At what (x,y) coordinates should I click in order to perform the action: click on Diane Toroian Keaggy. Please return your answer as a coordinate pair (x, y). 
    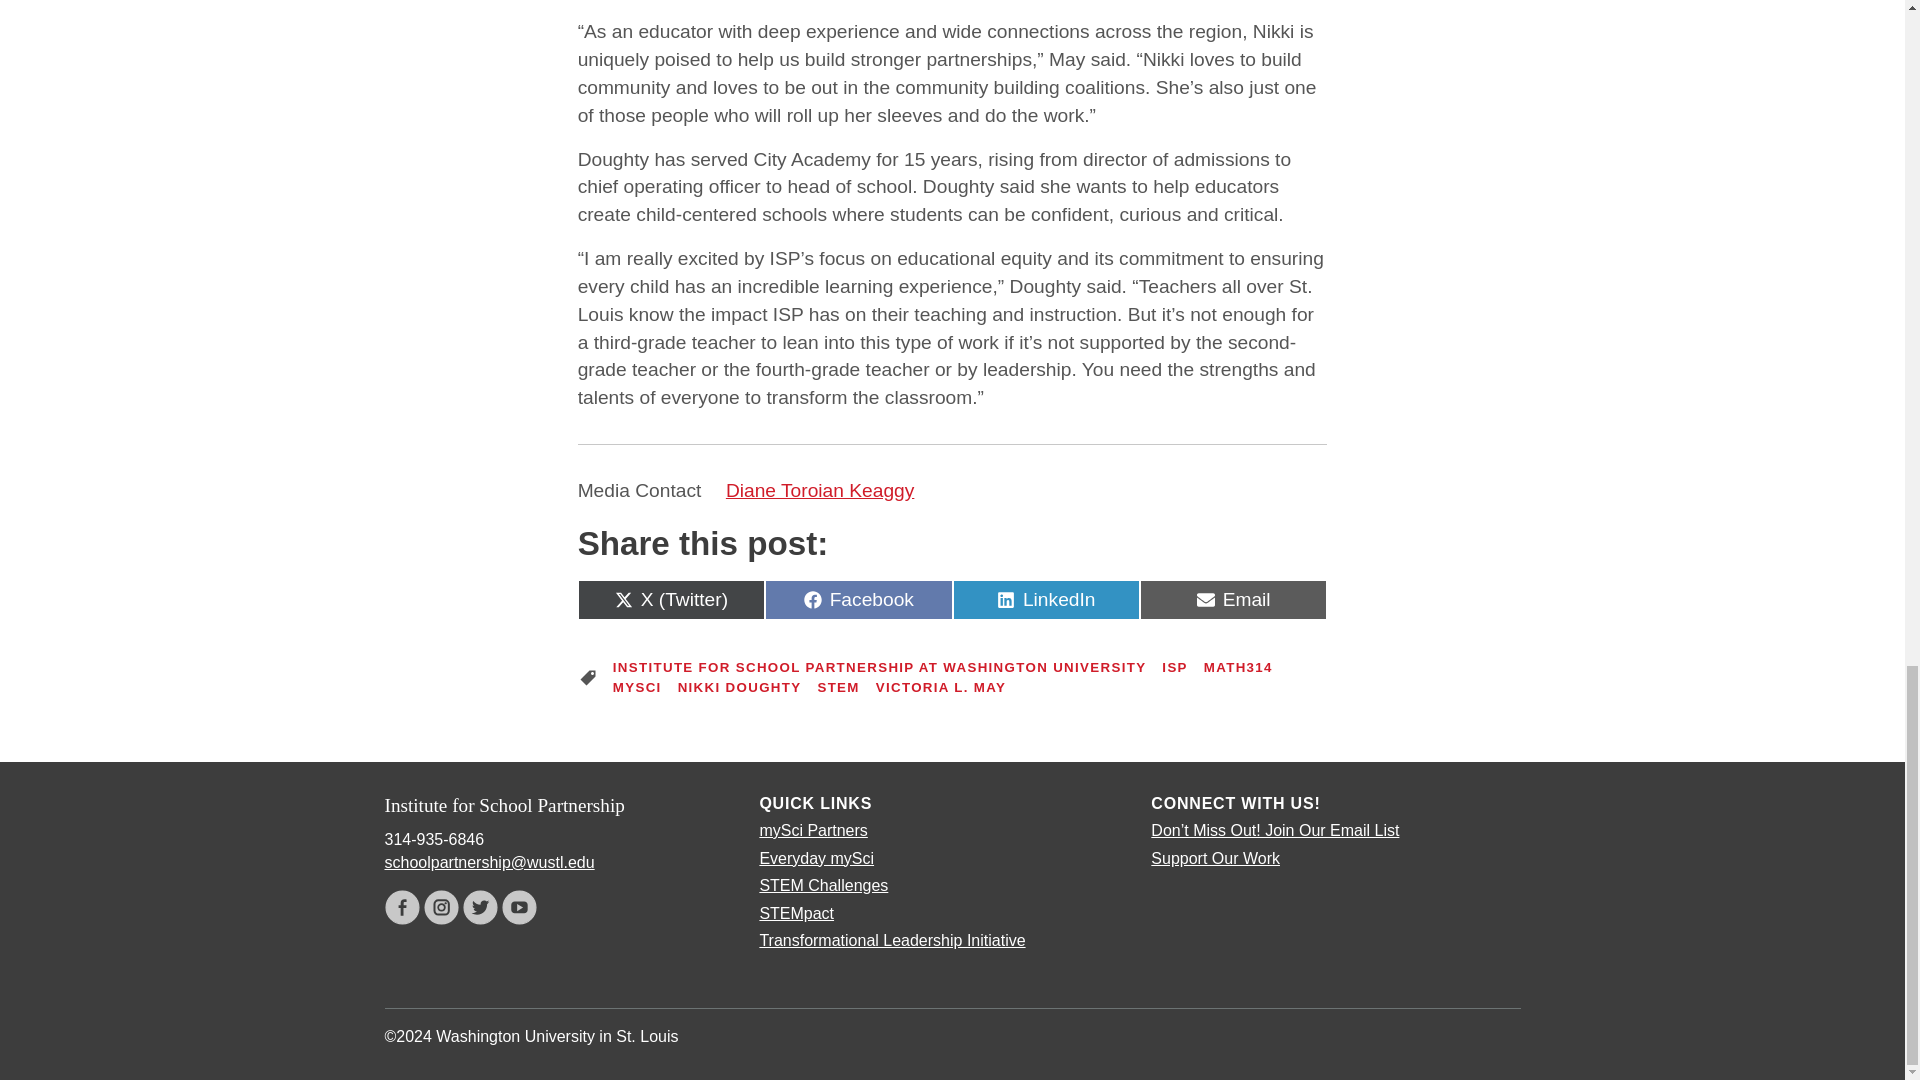
    Looking at the image, I should click on (819, 490).